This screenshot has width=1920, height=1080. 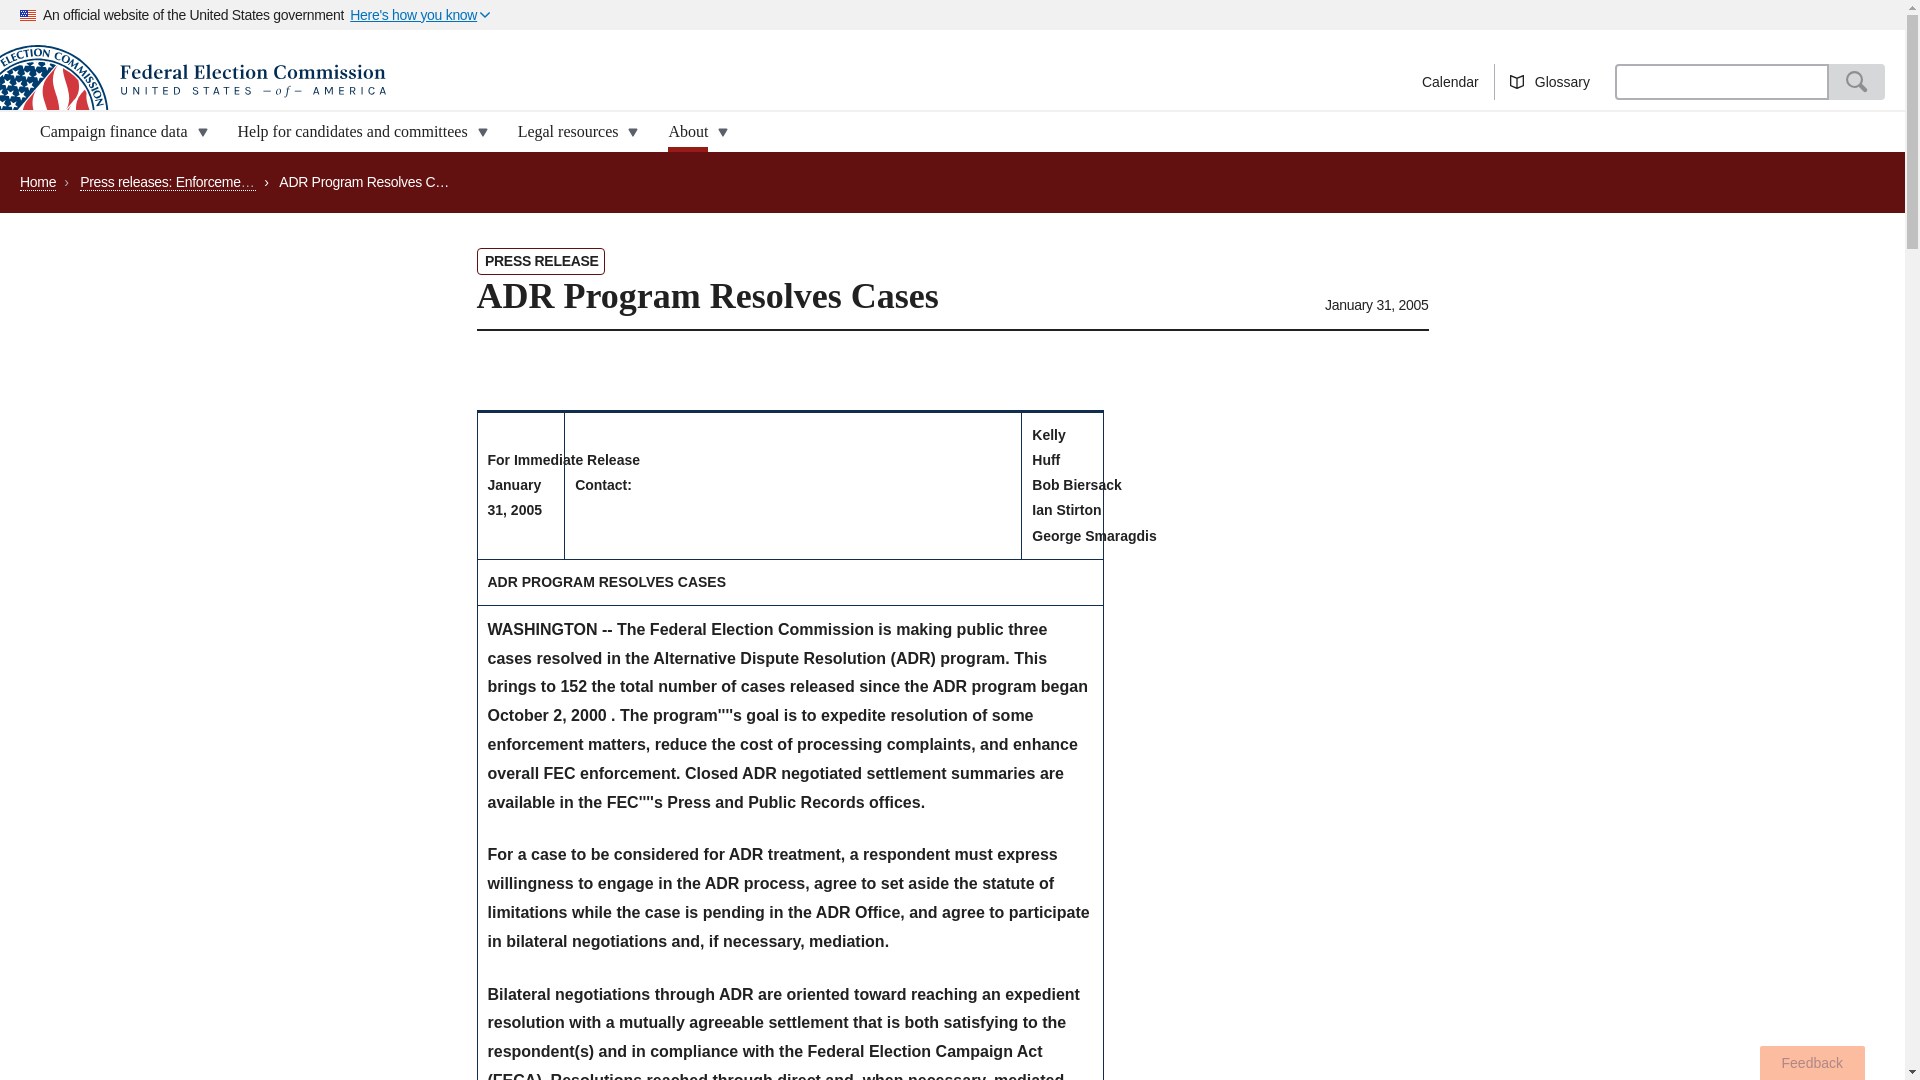 I want to click on Campaign finance data, so click(x=118, y=132).